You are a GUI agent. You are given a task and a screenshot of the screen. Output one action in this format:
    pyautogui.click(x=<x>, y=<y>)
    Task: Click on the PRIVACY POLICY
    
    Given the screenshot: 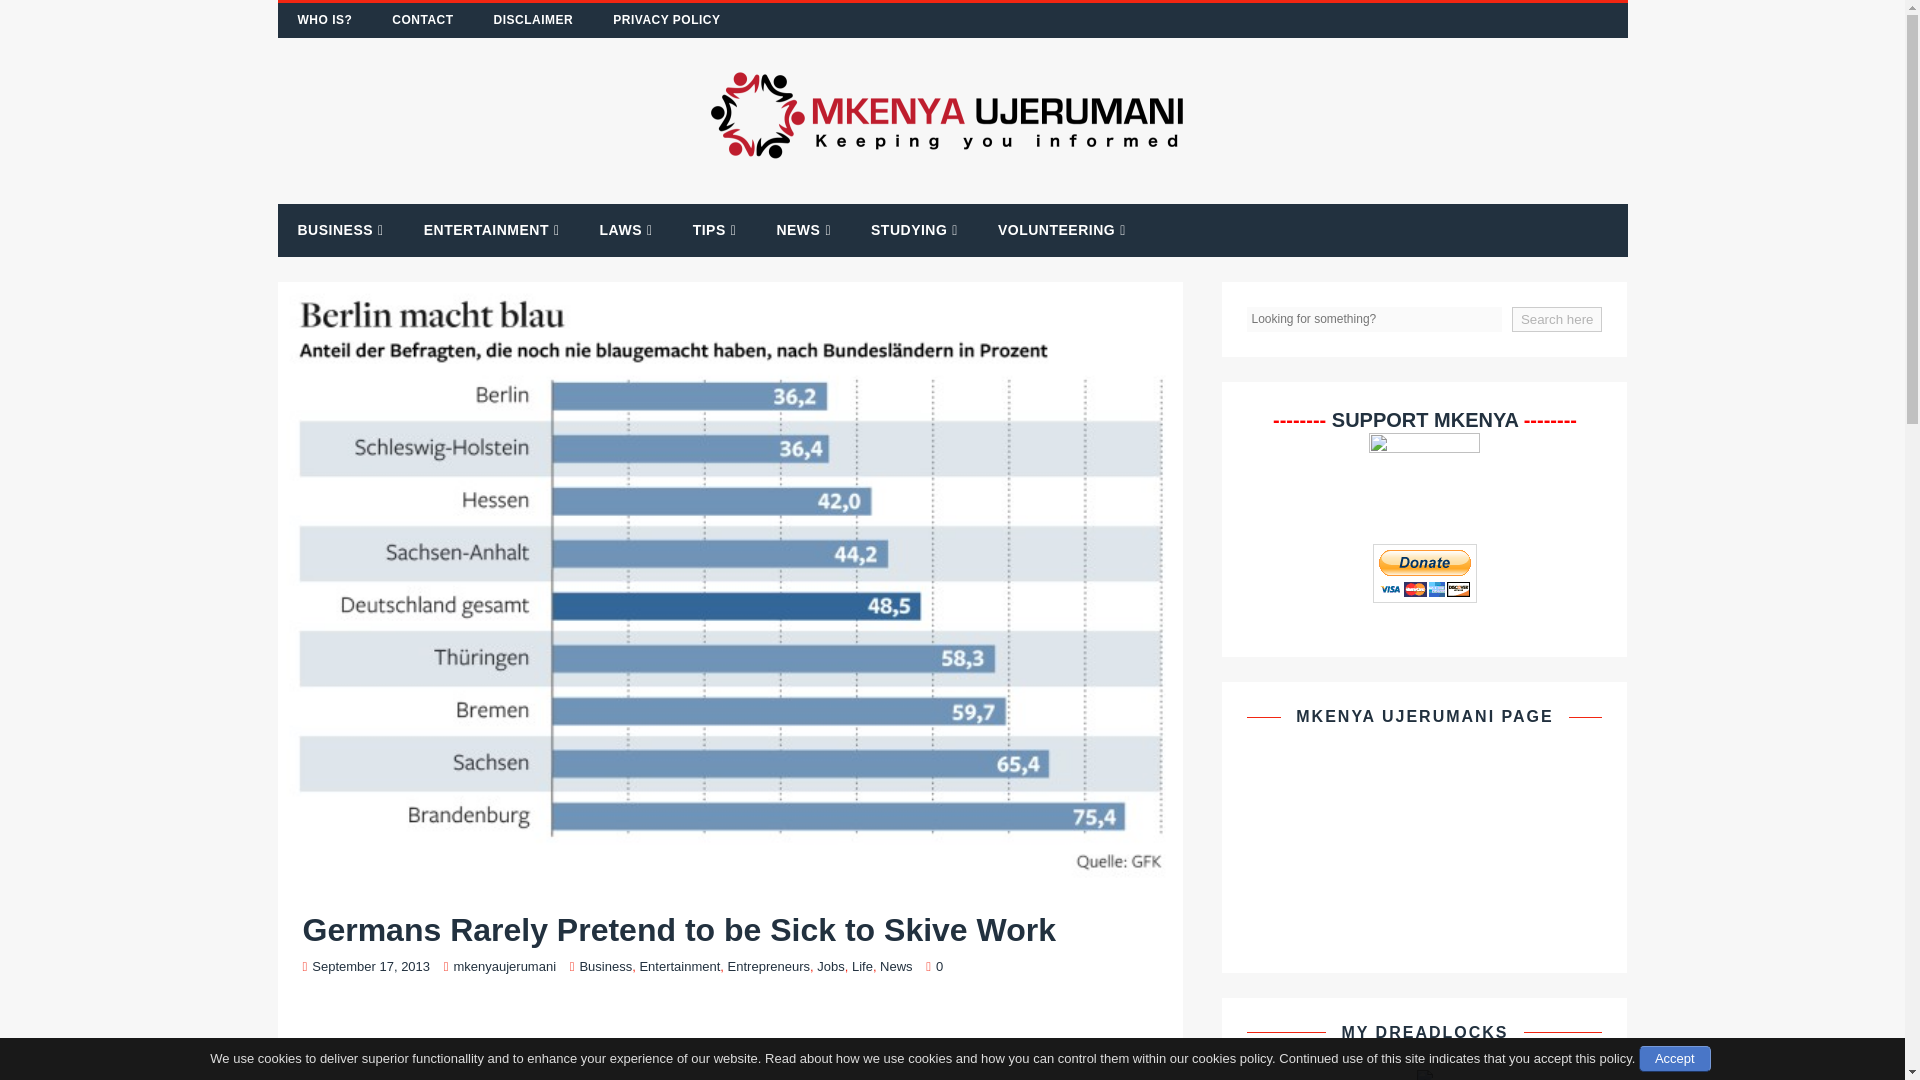 What is the action you would take?
    pyautogui.click(x=666, y=20)
    